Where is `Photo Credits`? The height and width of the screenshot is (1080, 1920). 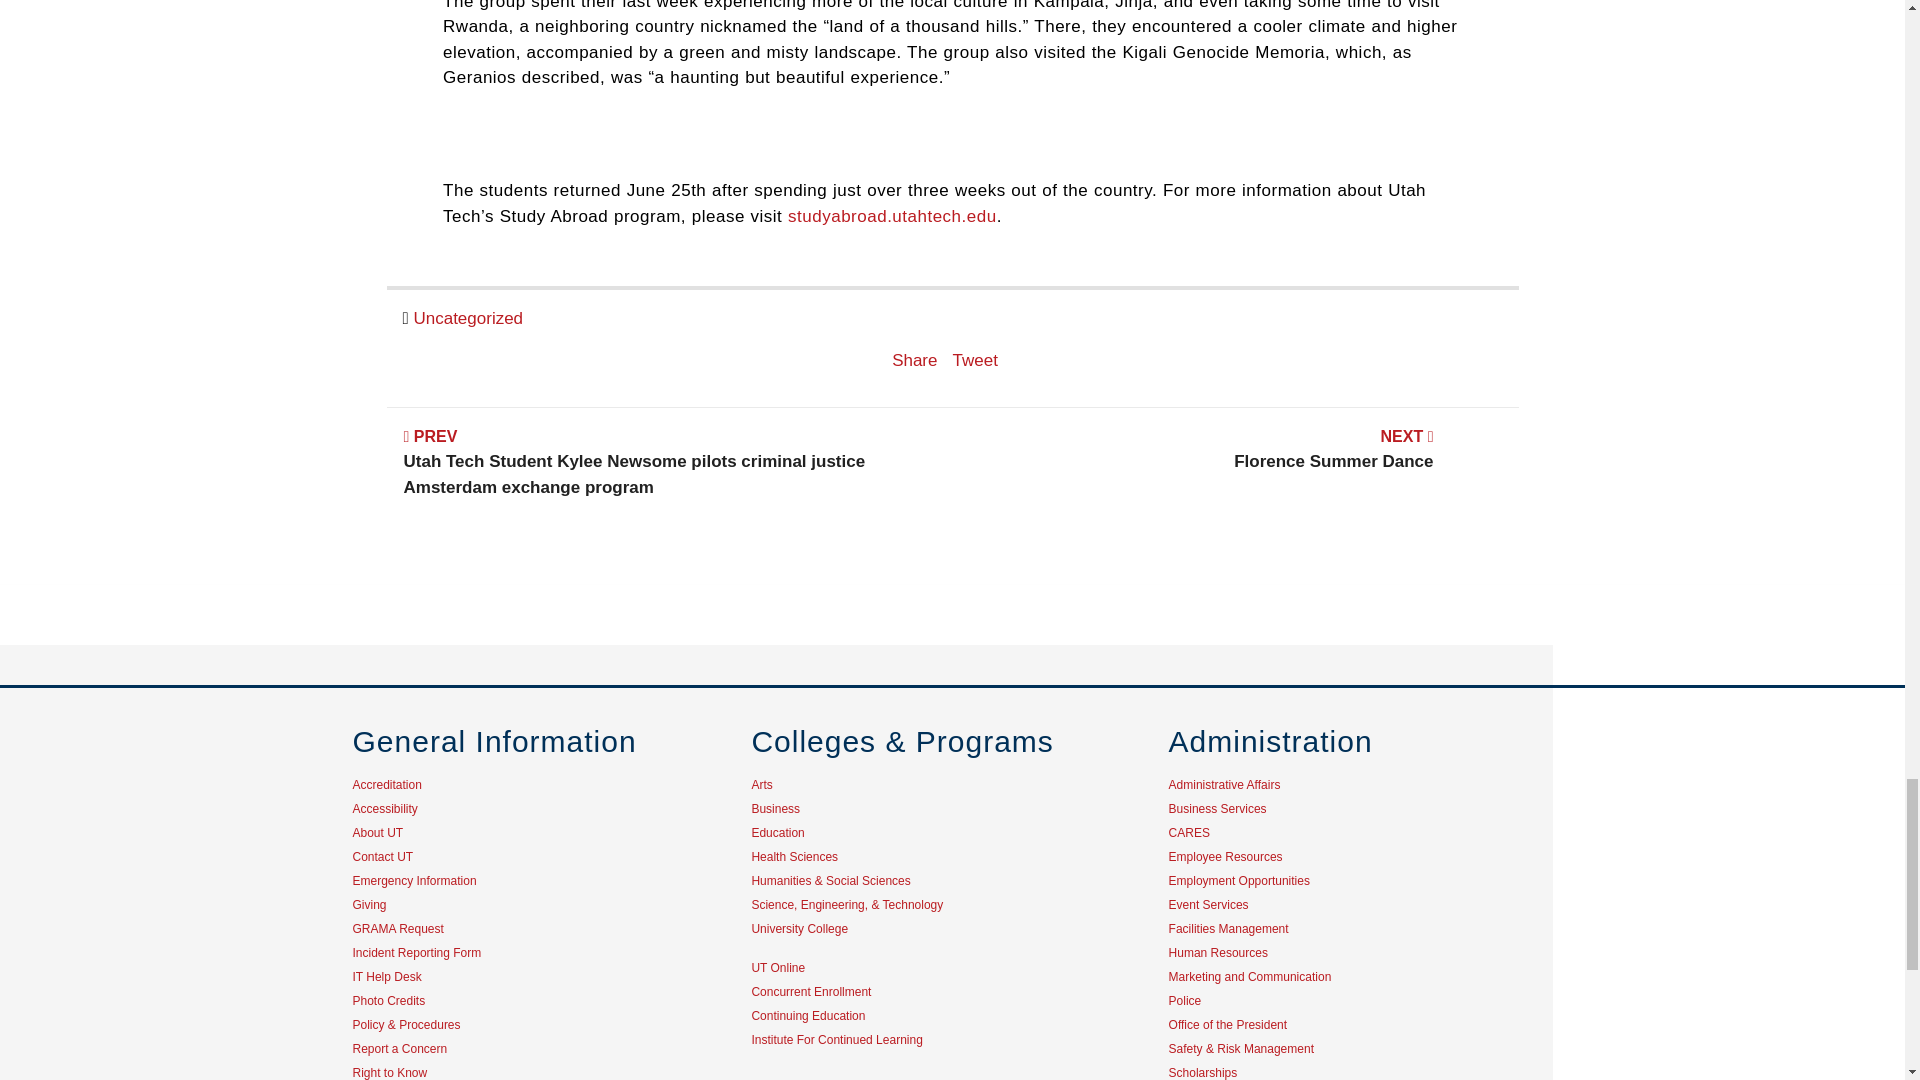
Photo Credits is located at coordinates (388, 1000).